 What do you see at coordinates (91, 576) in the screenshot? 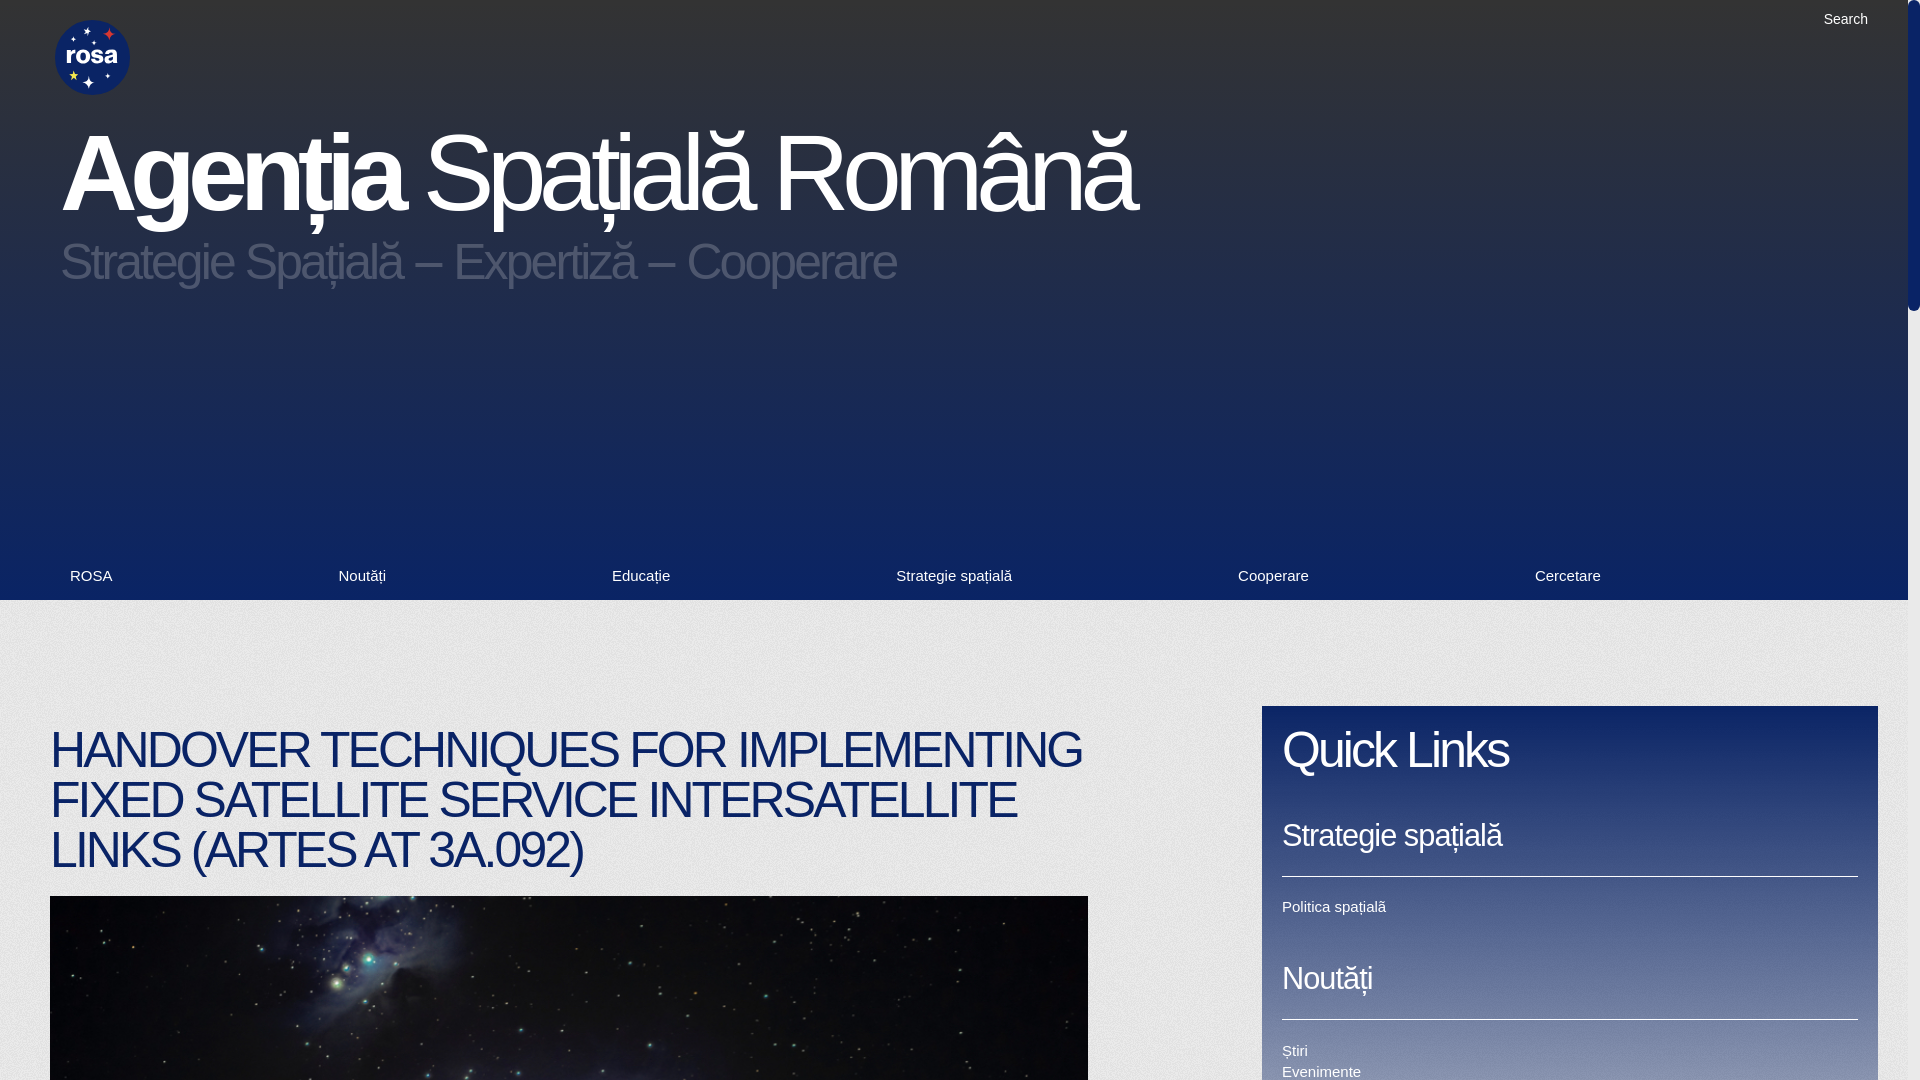
I see `ROSA` at bounding box center [91, 576].